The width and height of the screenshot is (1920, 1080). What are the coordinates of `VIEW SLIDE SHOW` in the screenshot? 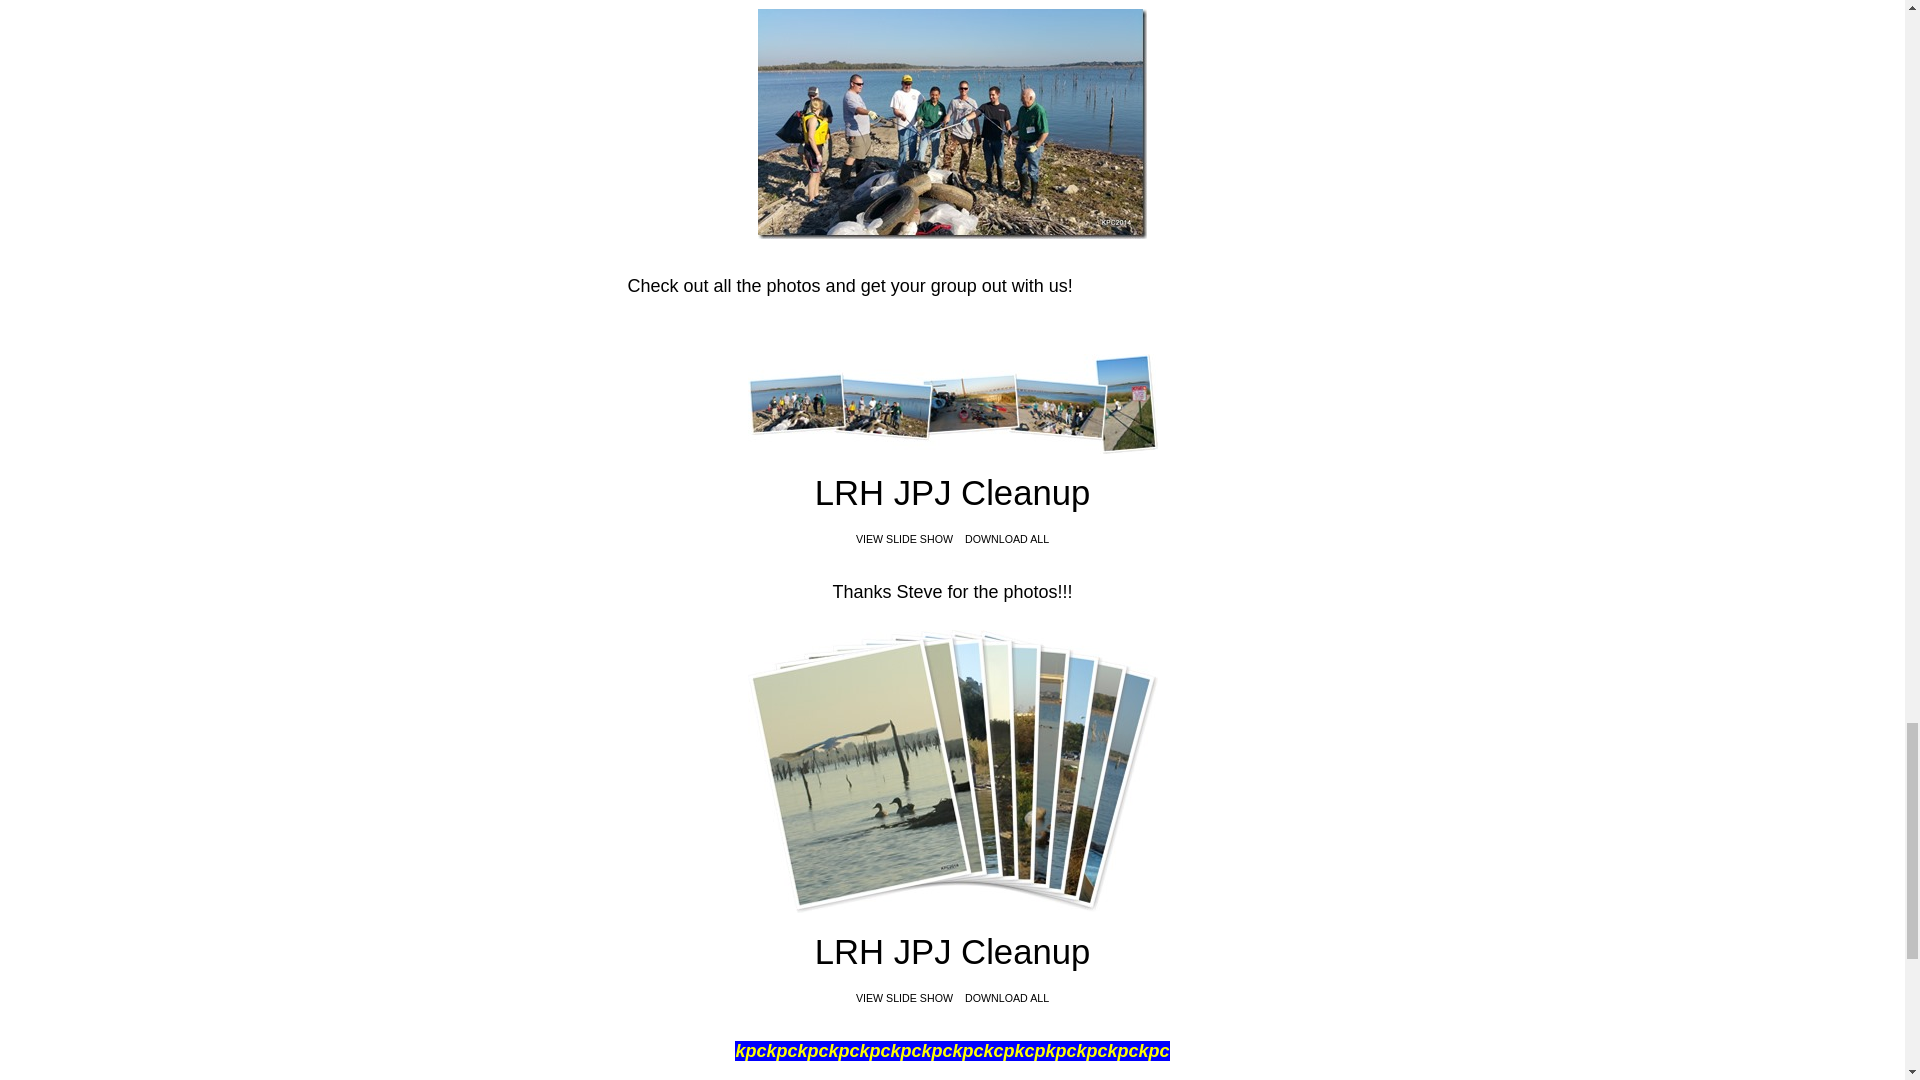 It's located at (904, 539).